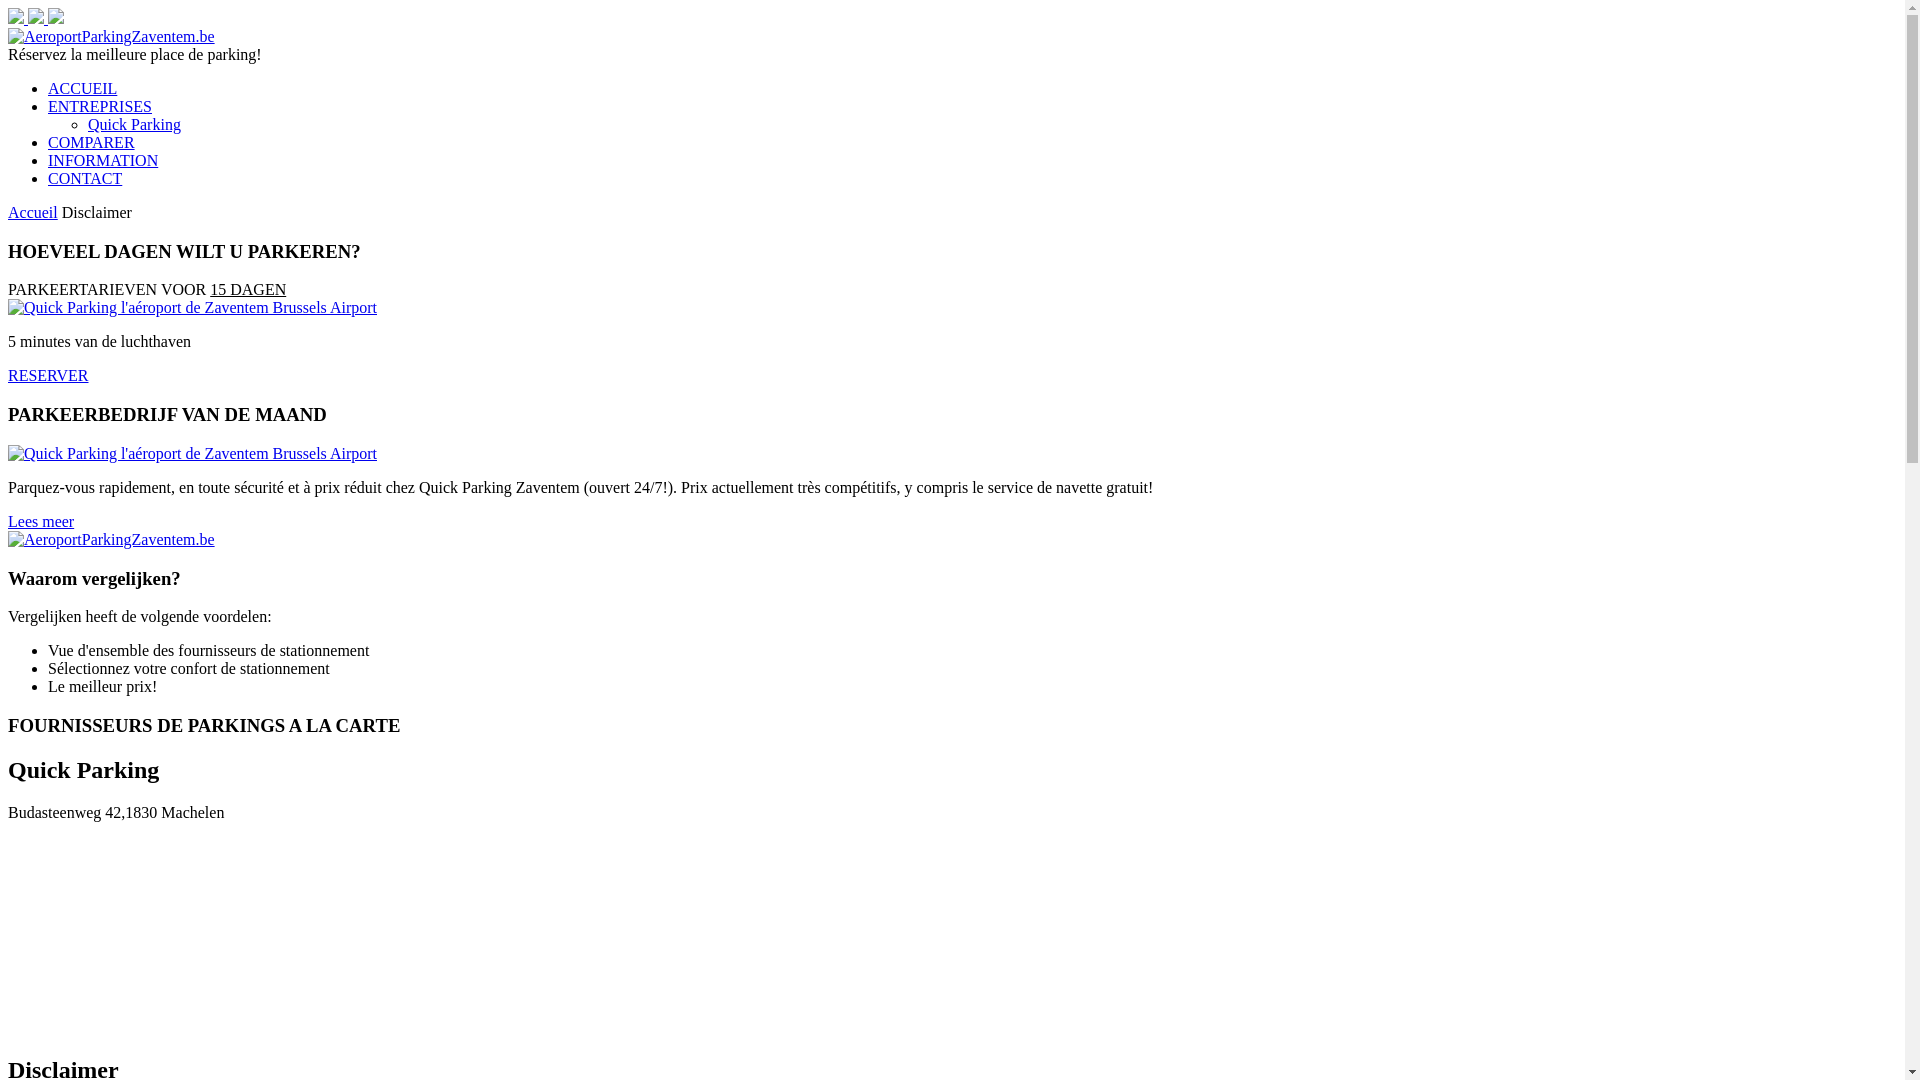  I want to click on ENTREPRISES, so click(100, 106).